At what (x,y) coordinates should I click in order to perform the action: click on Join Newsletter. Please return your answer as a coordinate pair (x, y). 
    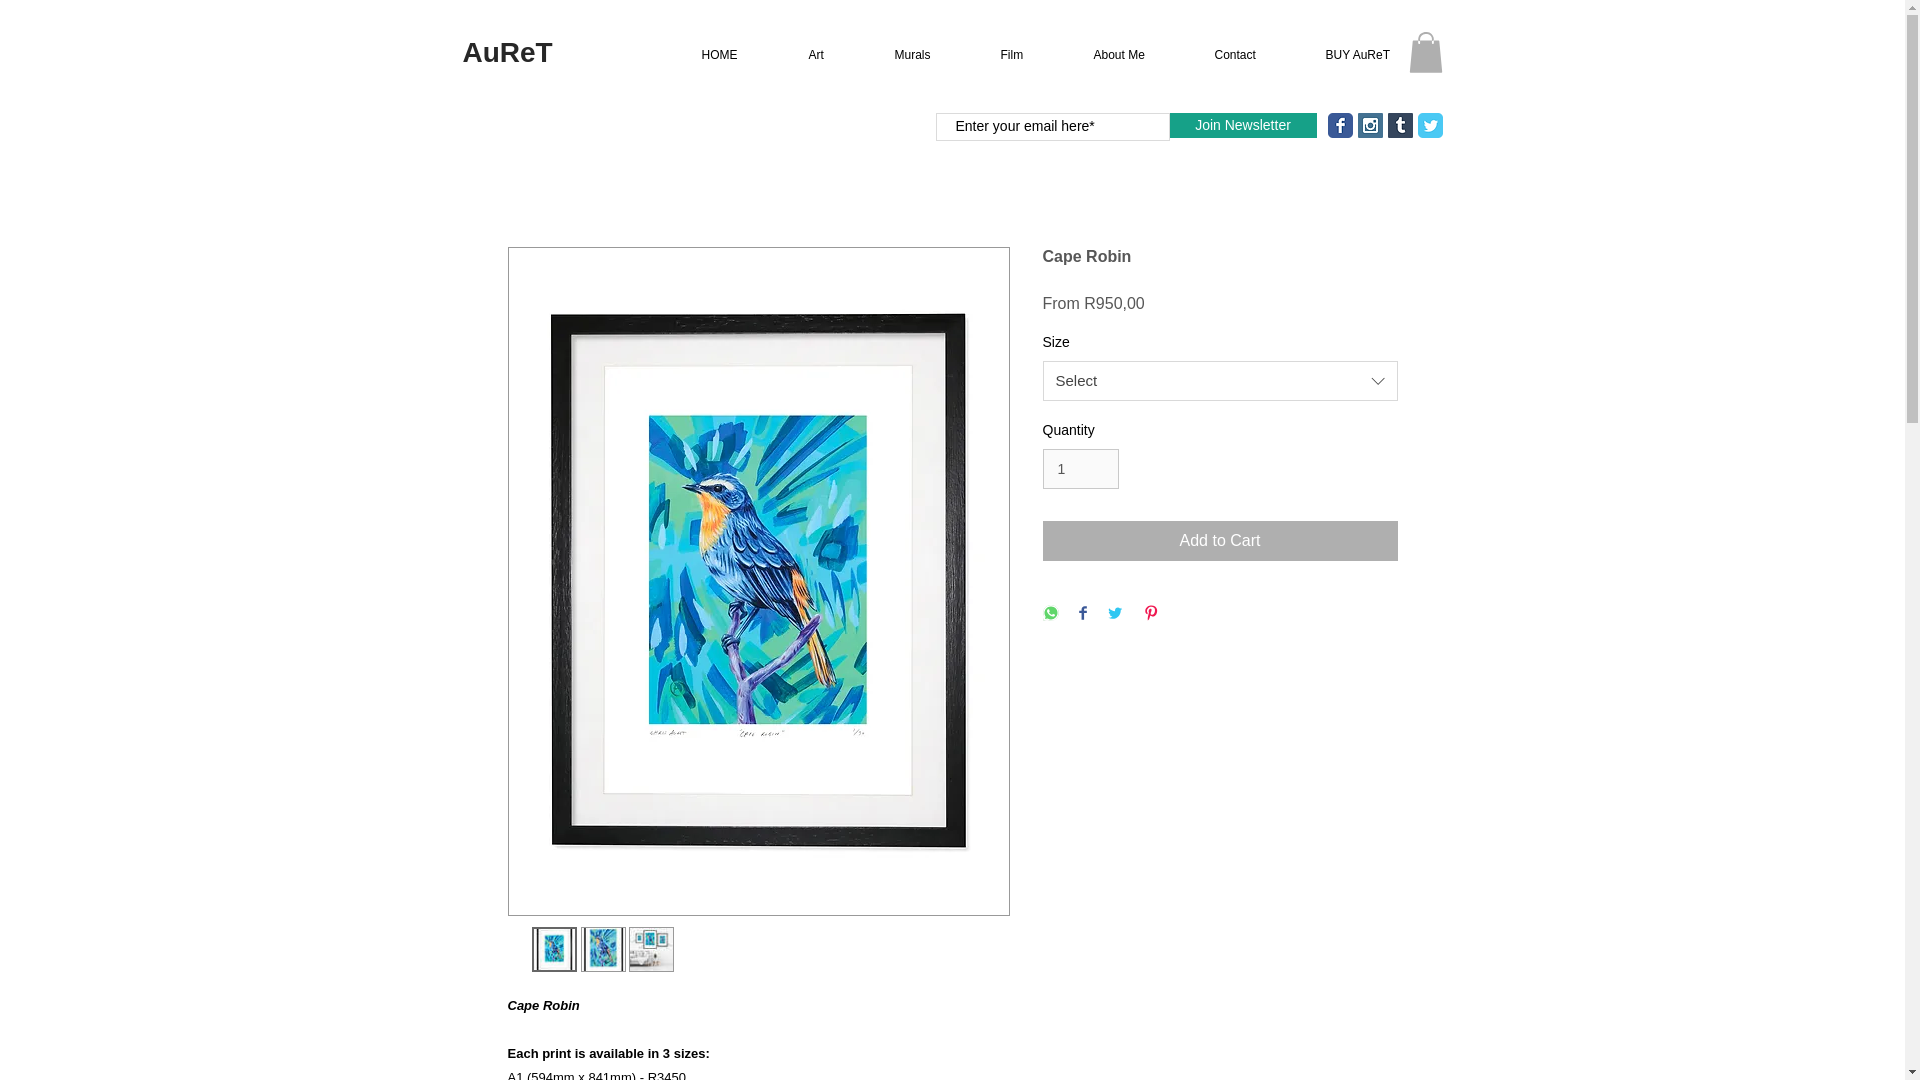
    Looking at the image, I should click on (1243, 126).